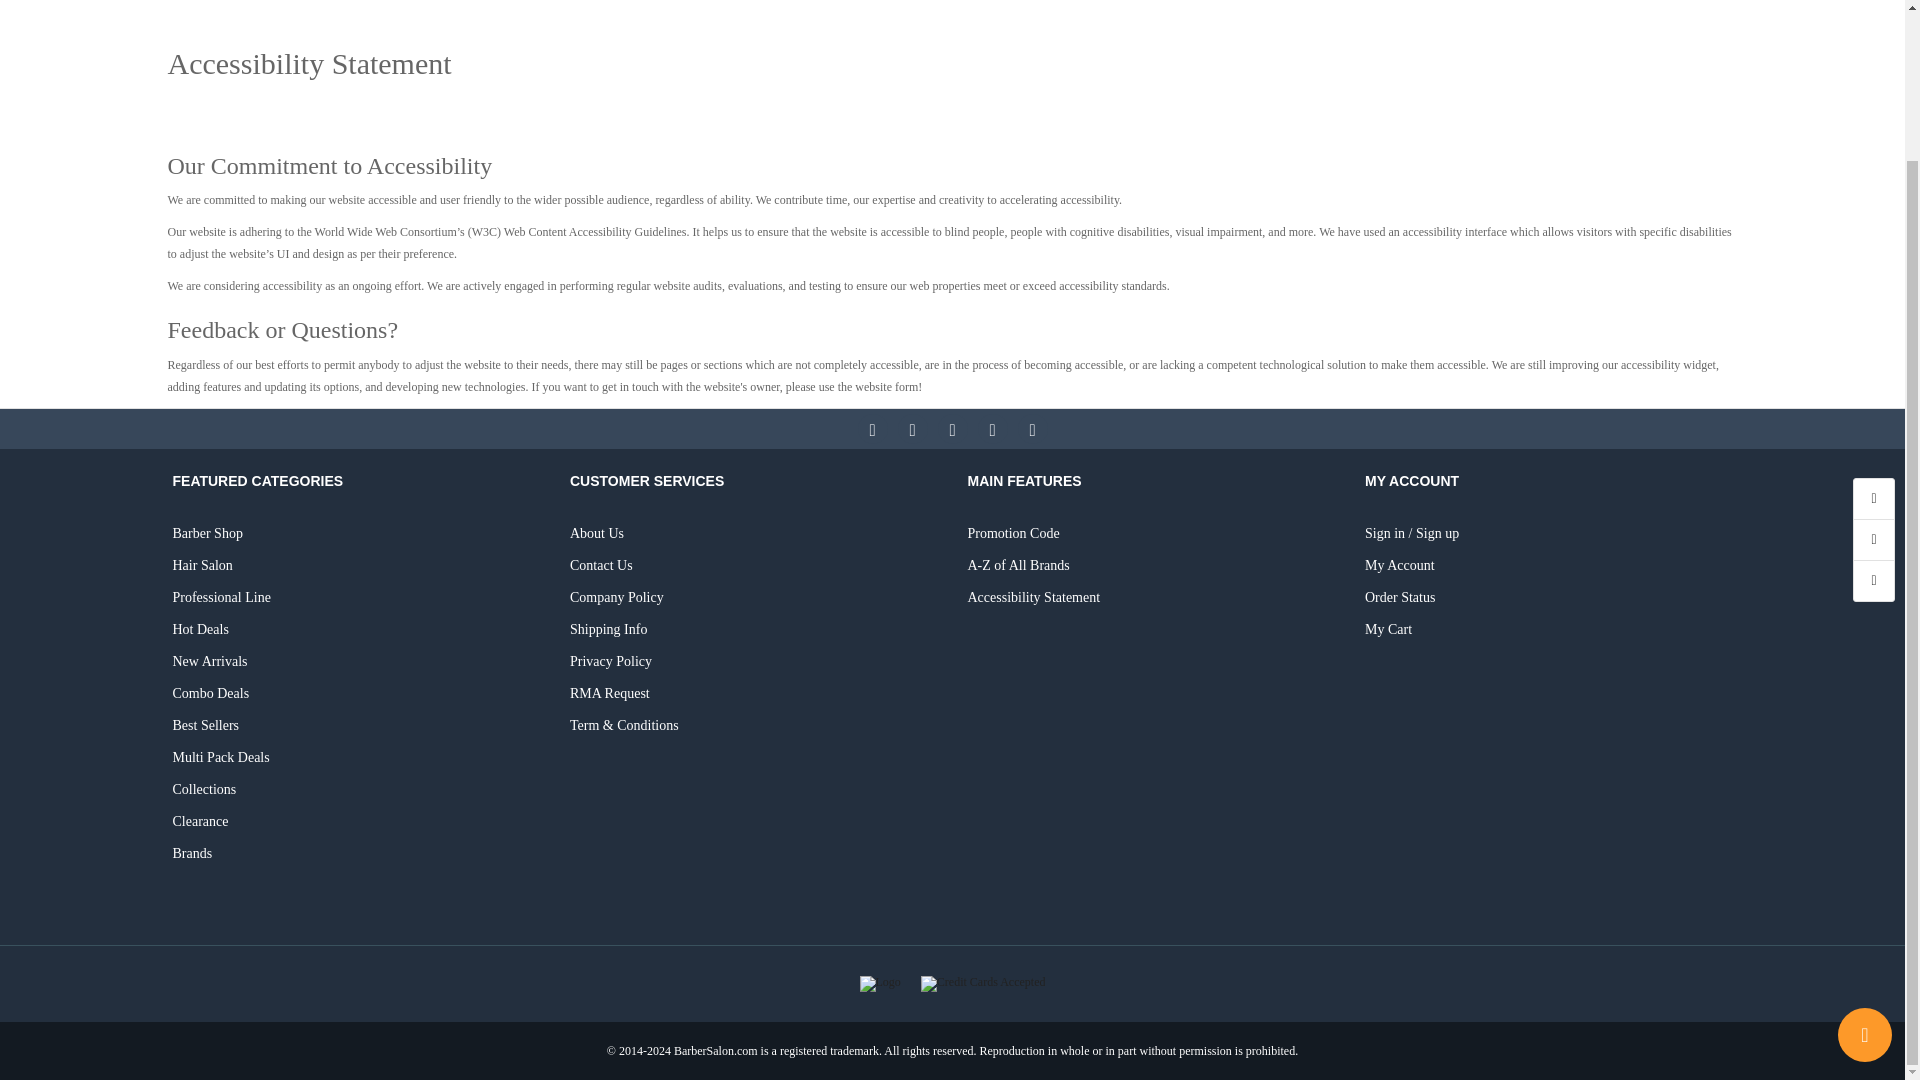 The width and height of the screenshot is (1920, 1080). I want to click on Multi Pack Deals, so click(356, 758).